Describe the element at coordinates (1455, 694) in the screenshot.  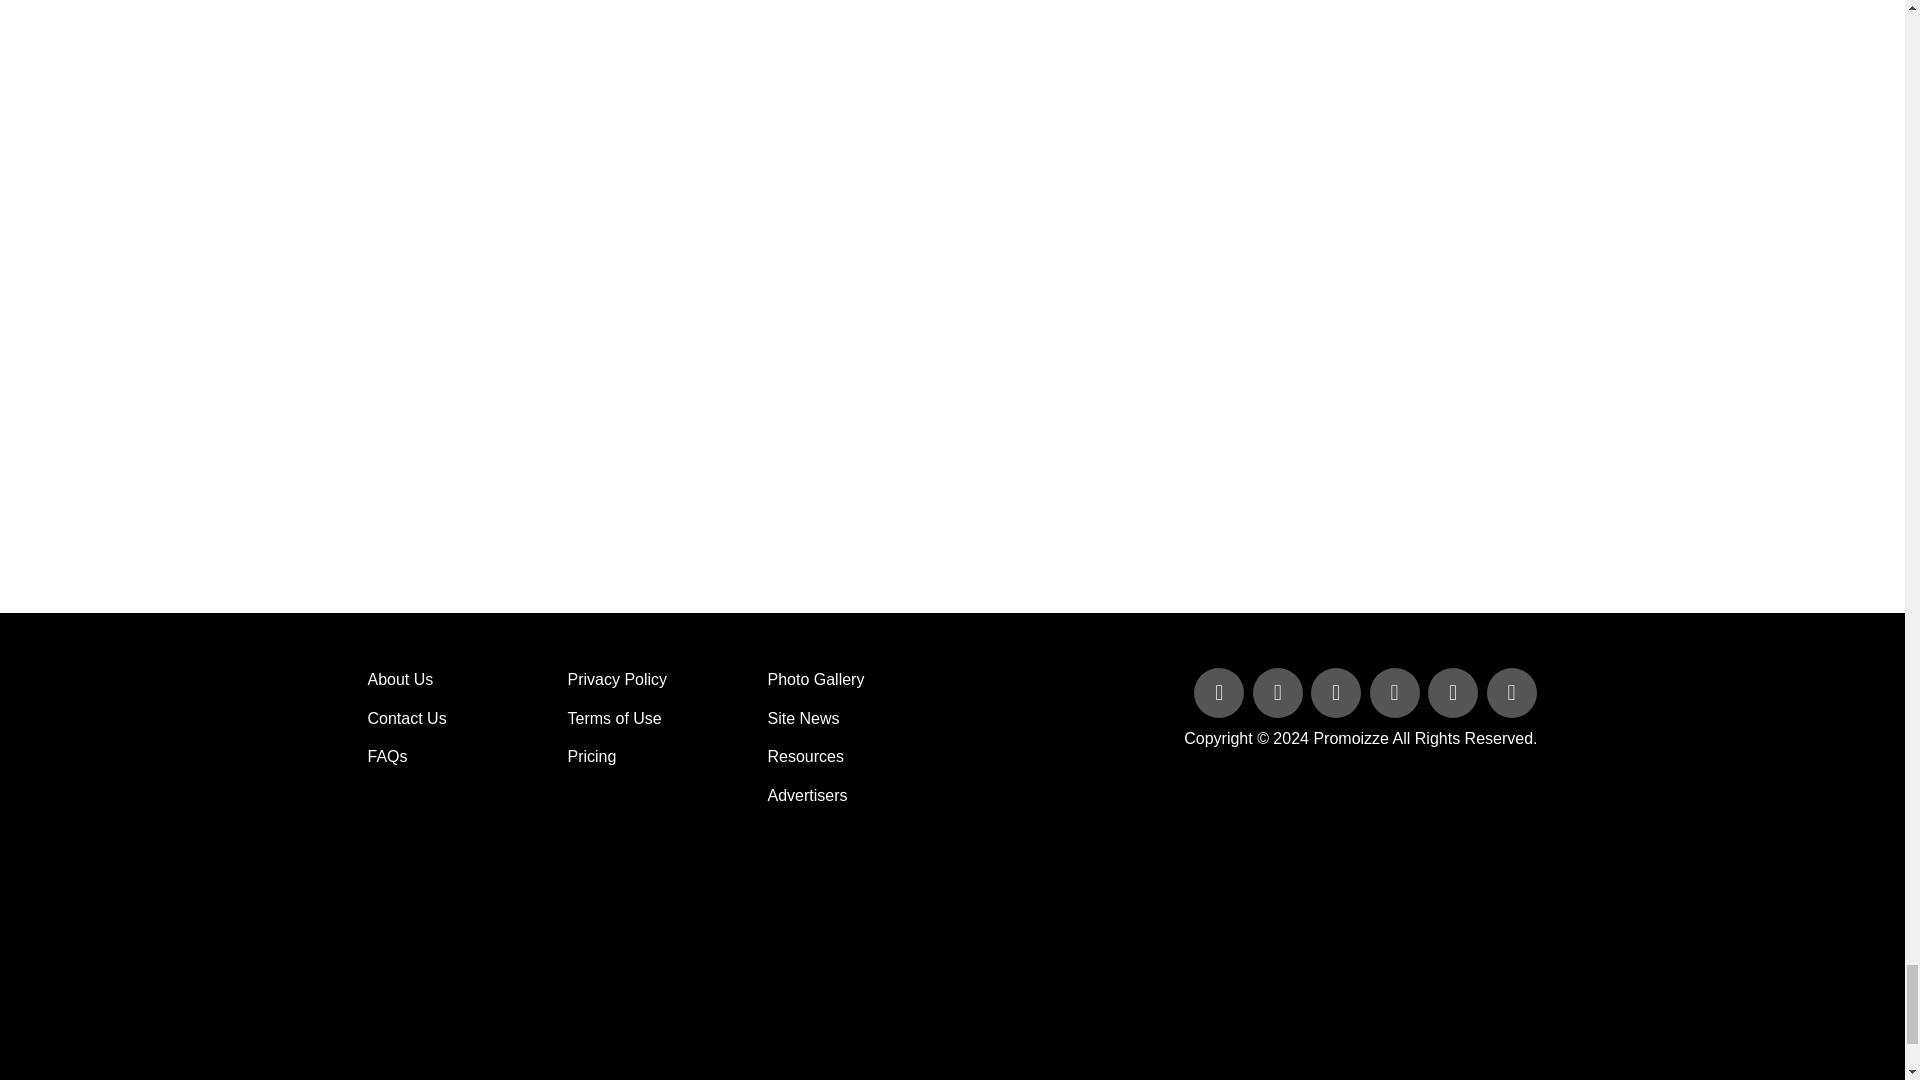
I see `Follow Us on Pinterest` at that location.